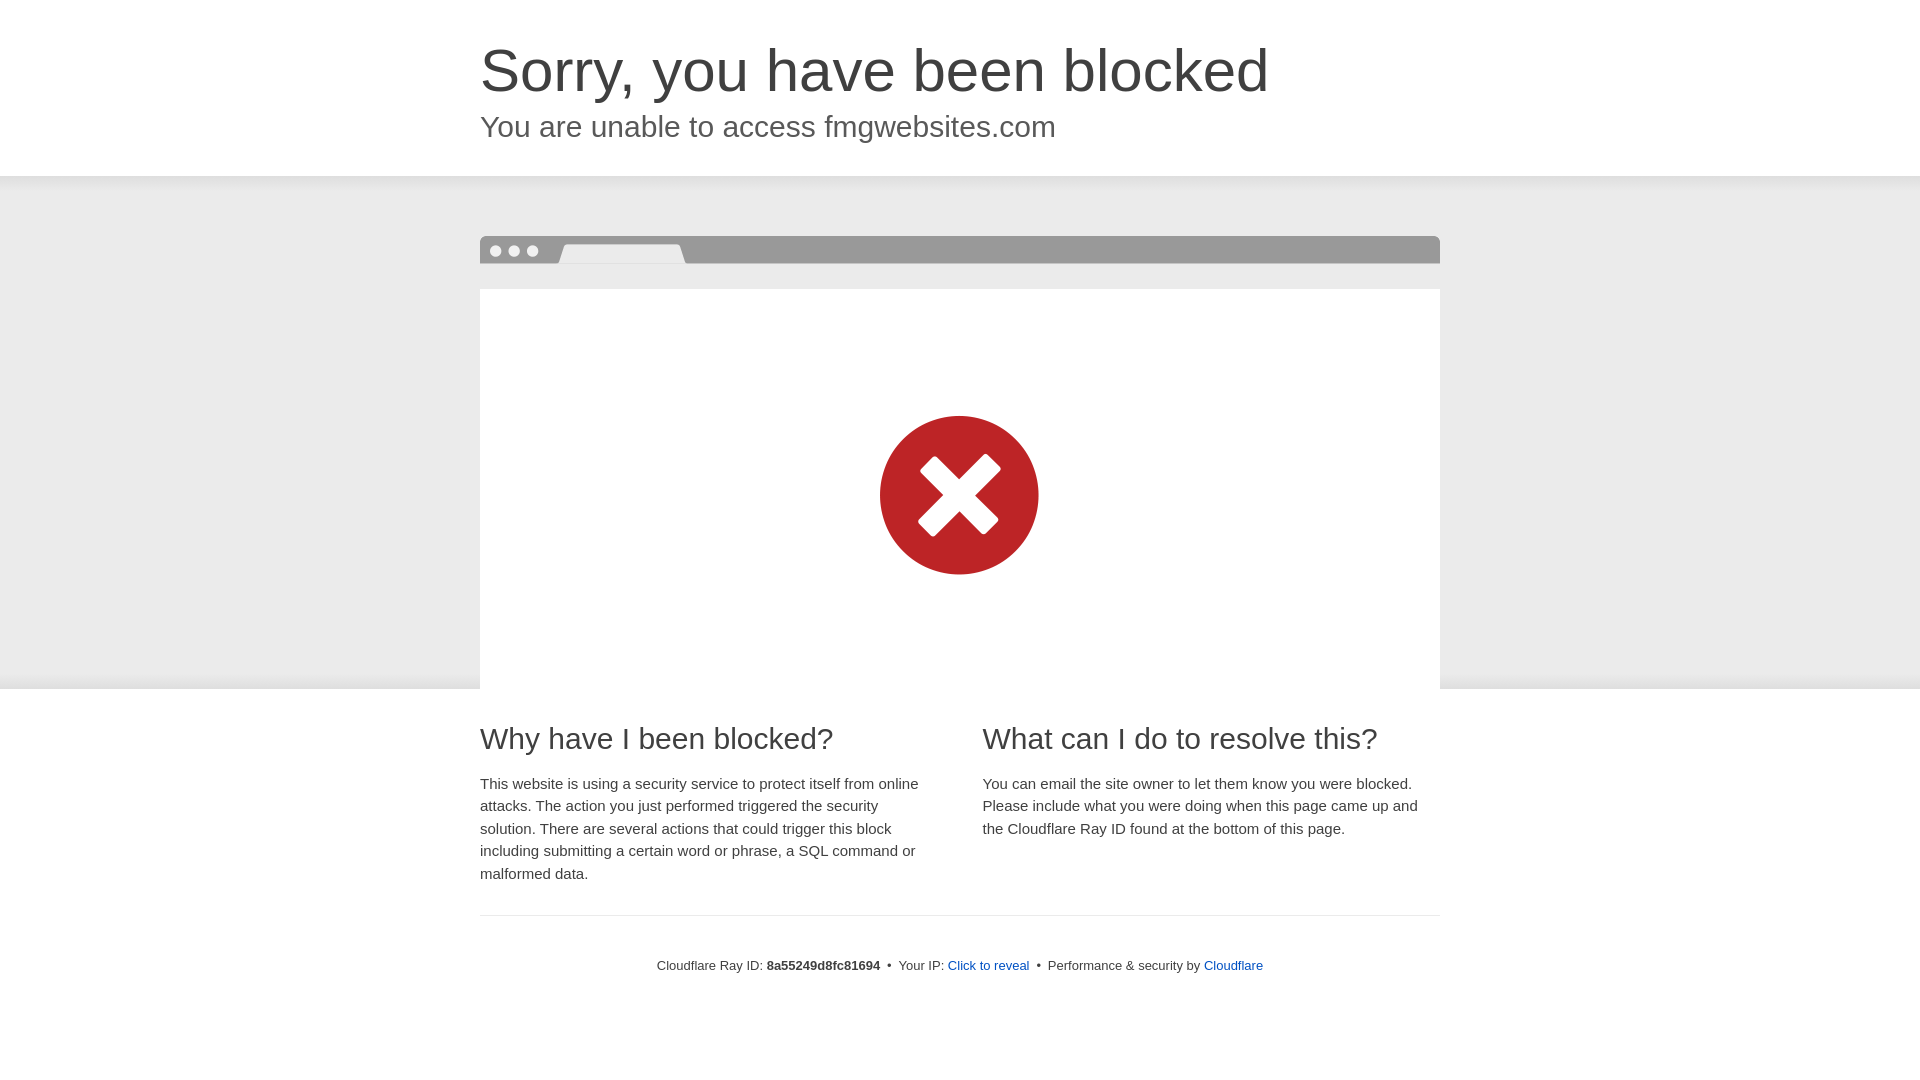  I want to click on Cloudflare, so click(1233, 965).